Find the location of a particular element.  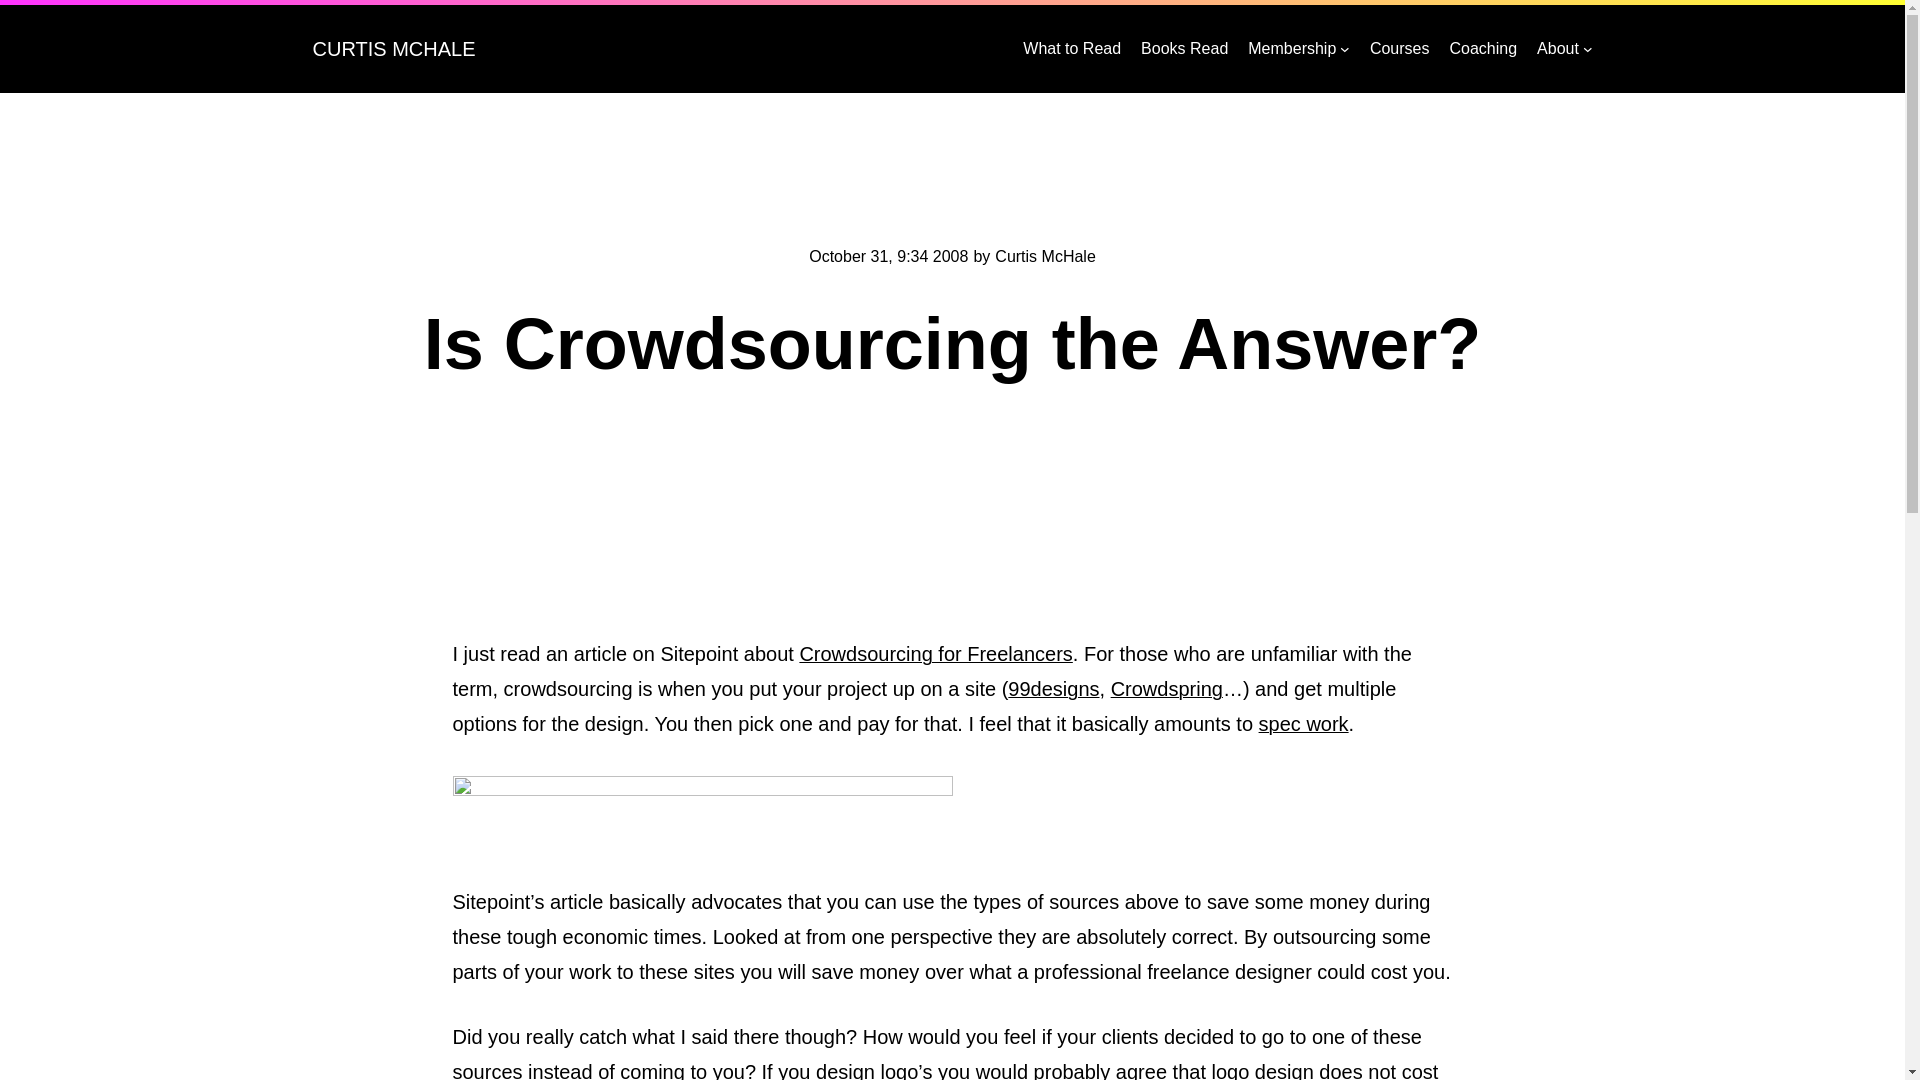

What to Read is located at coordinates (1072, 48).